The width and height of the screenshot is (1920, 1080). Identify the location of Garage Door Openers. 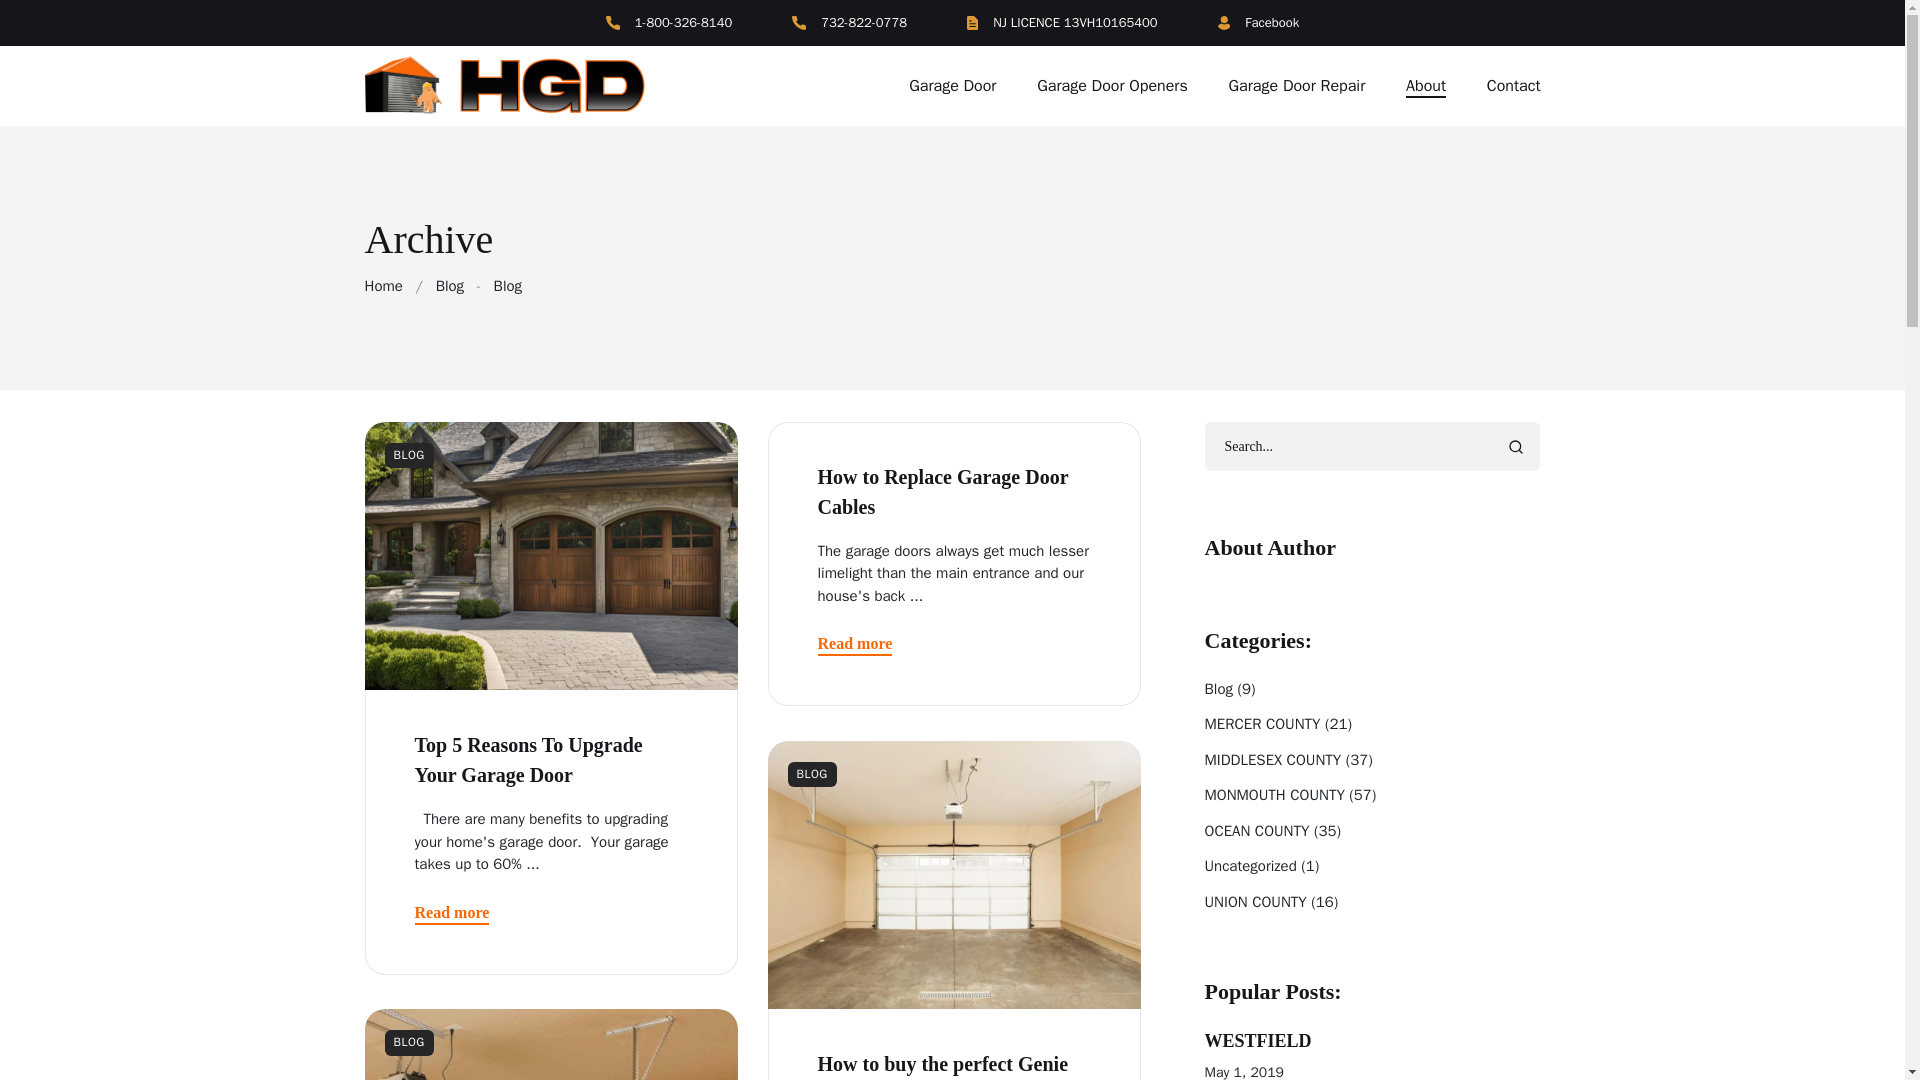
(1112, 86).